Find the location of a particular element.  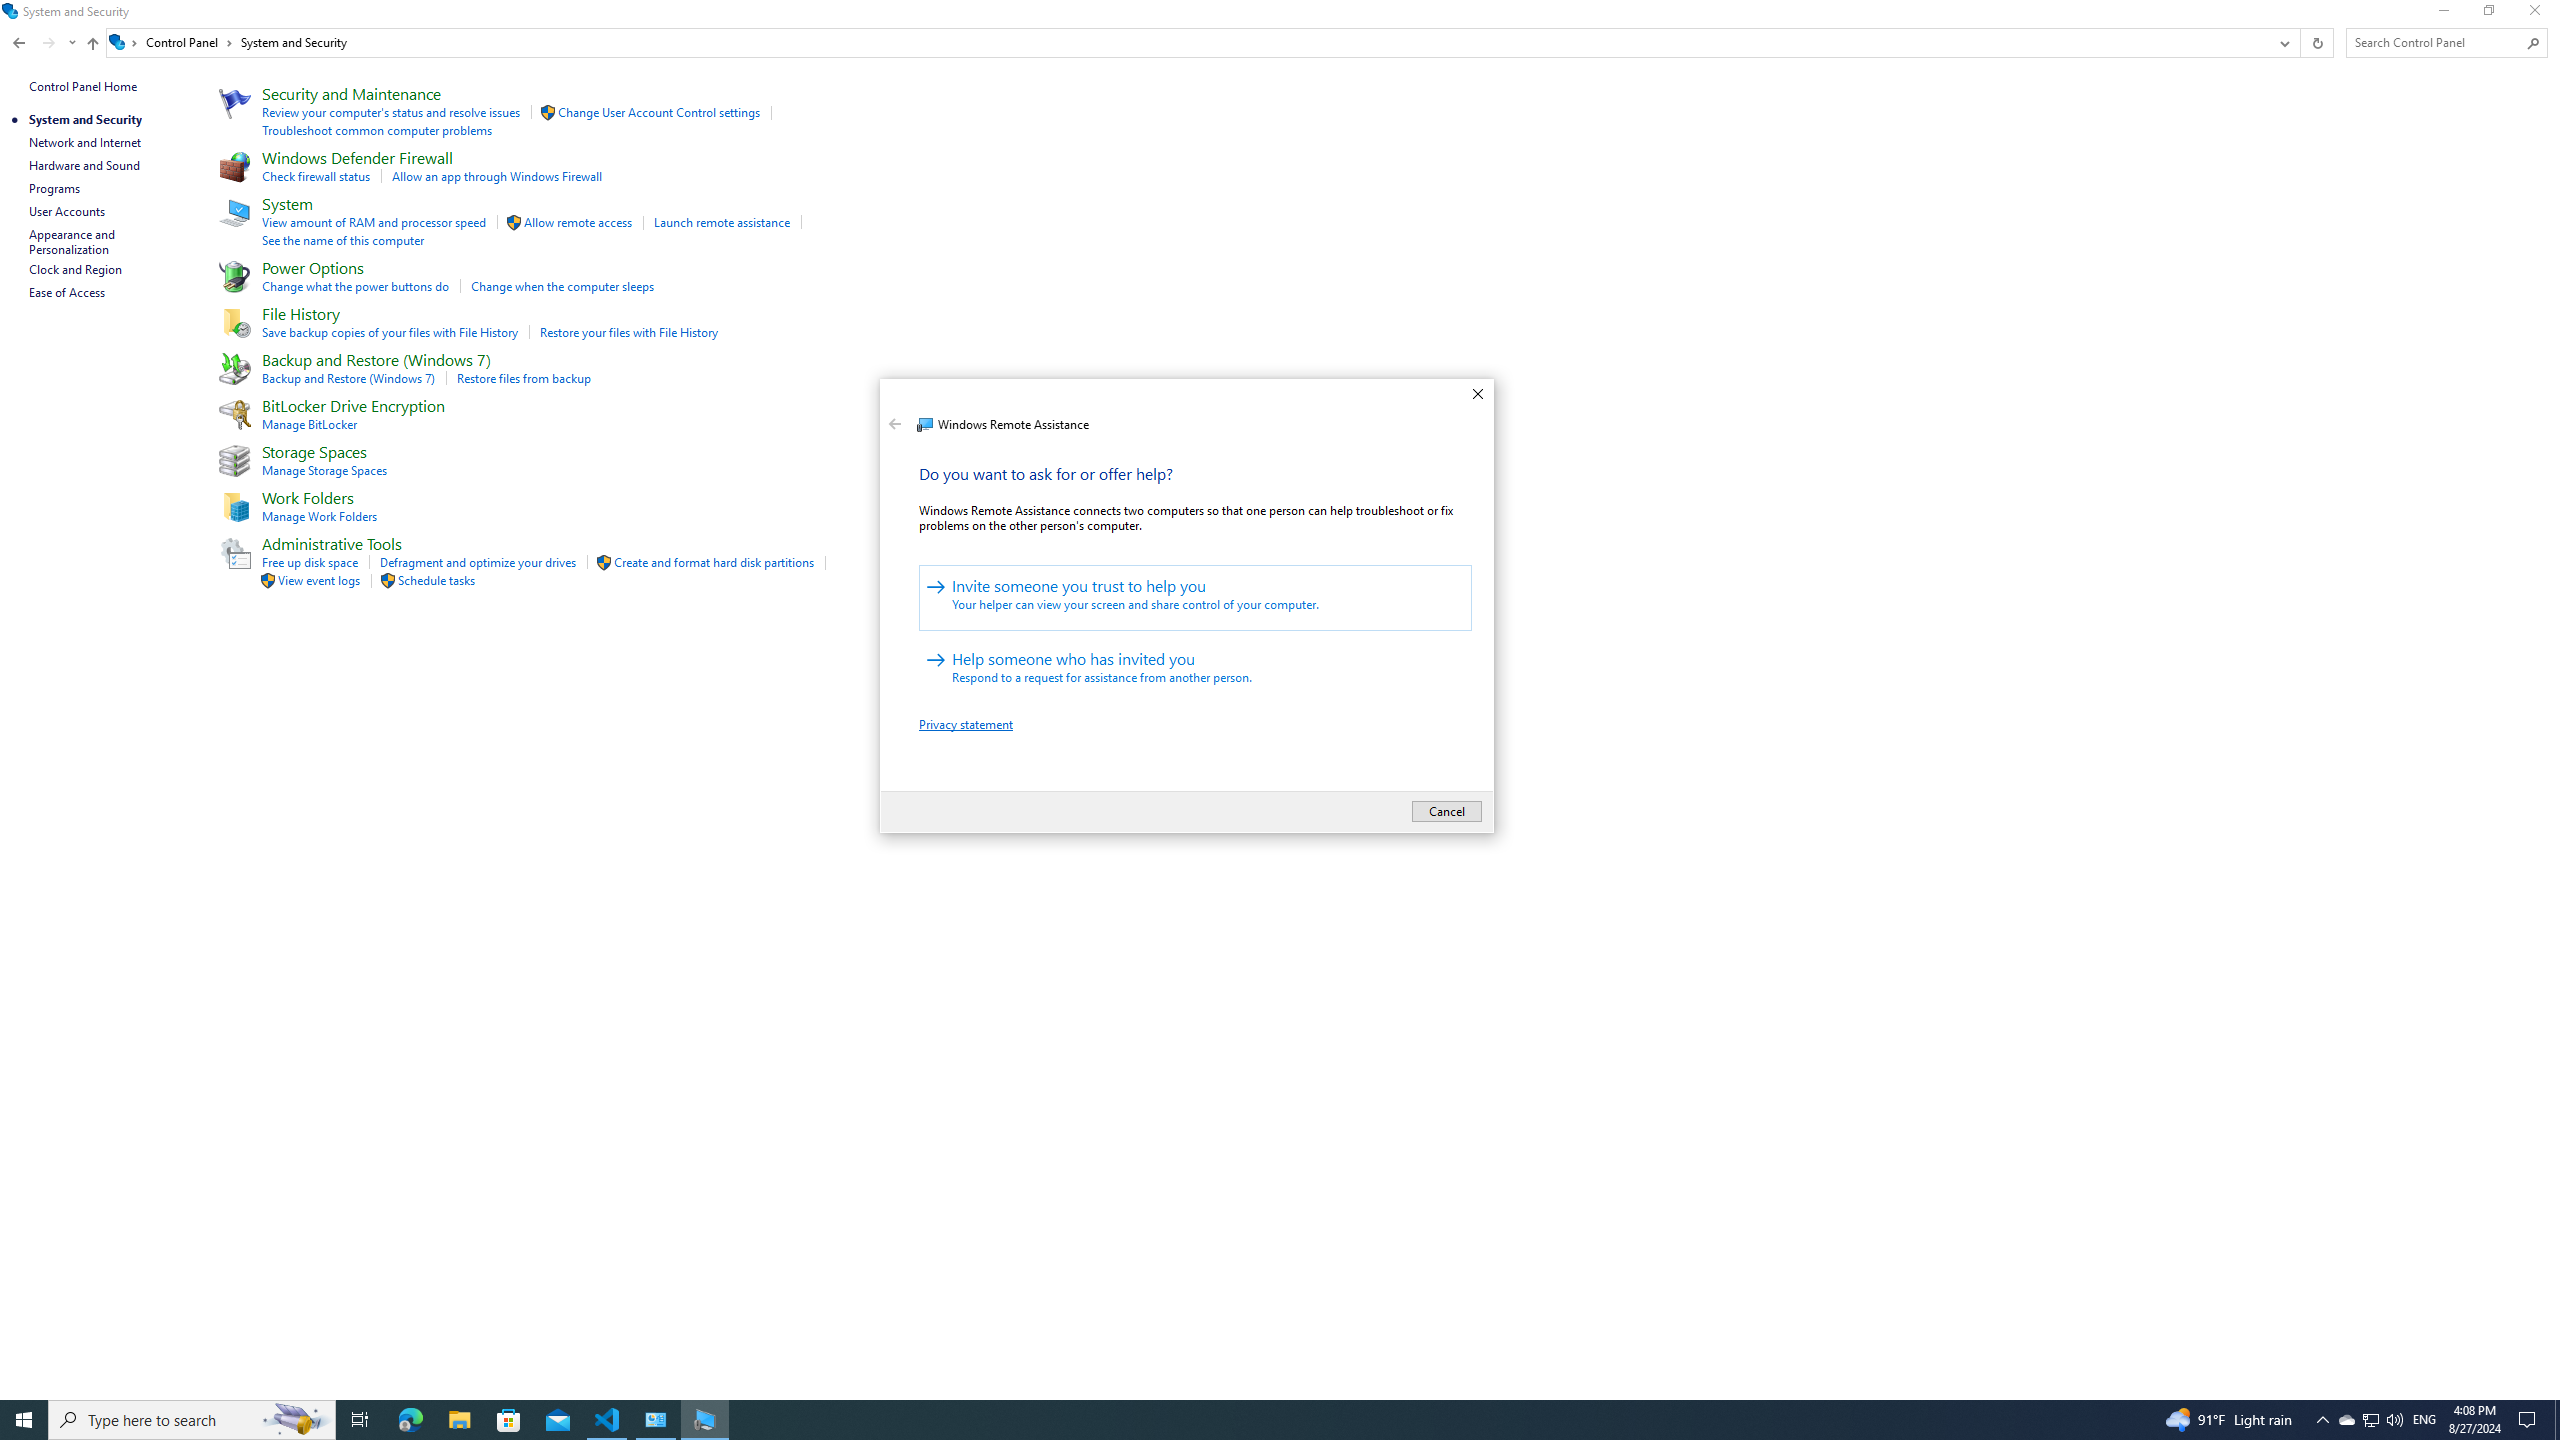

Type here to search is located at coordinates (192, 1420).